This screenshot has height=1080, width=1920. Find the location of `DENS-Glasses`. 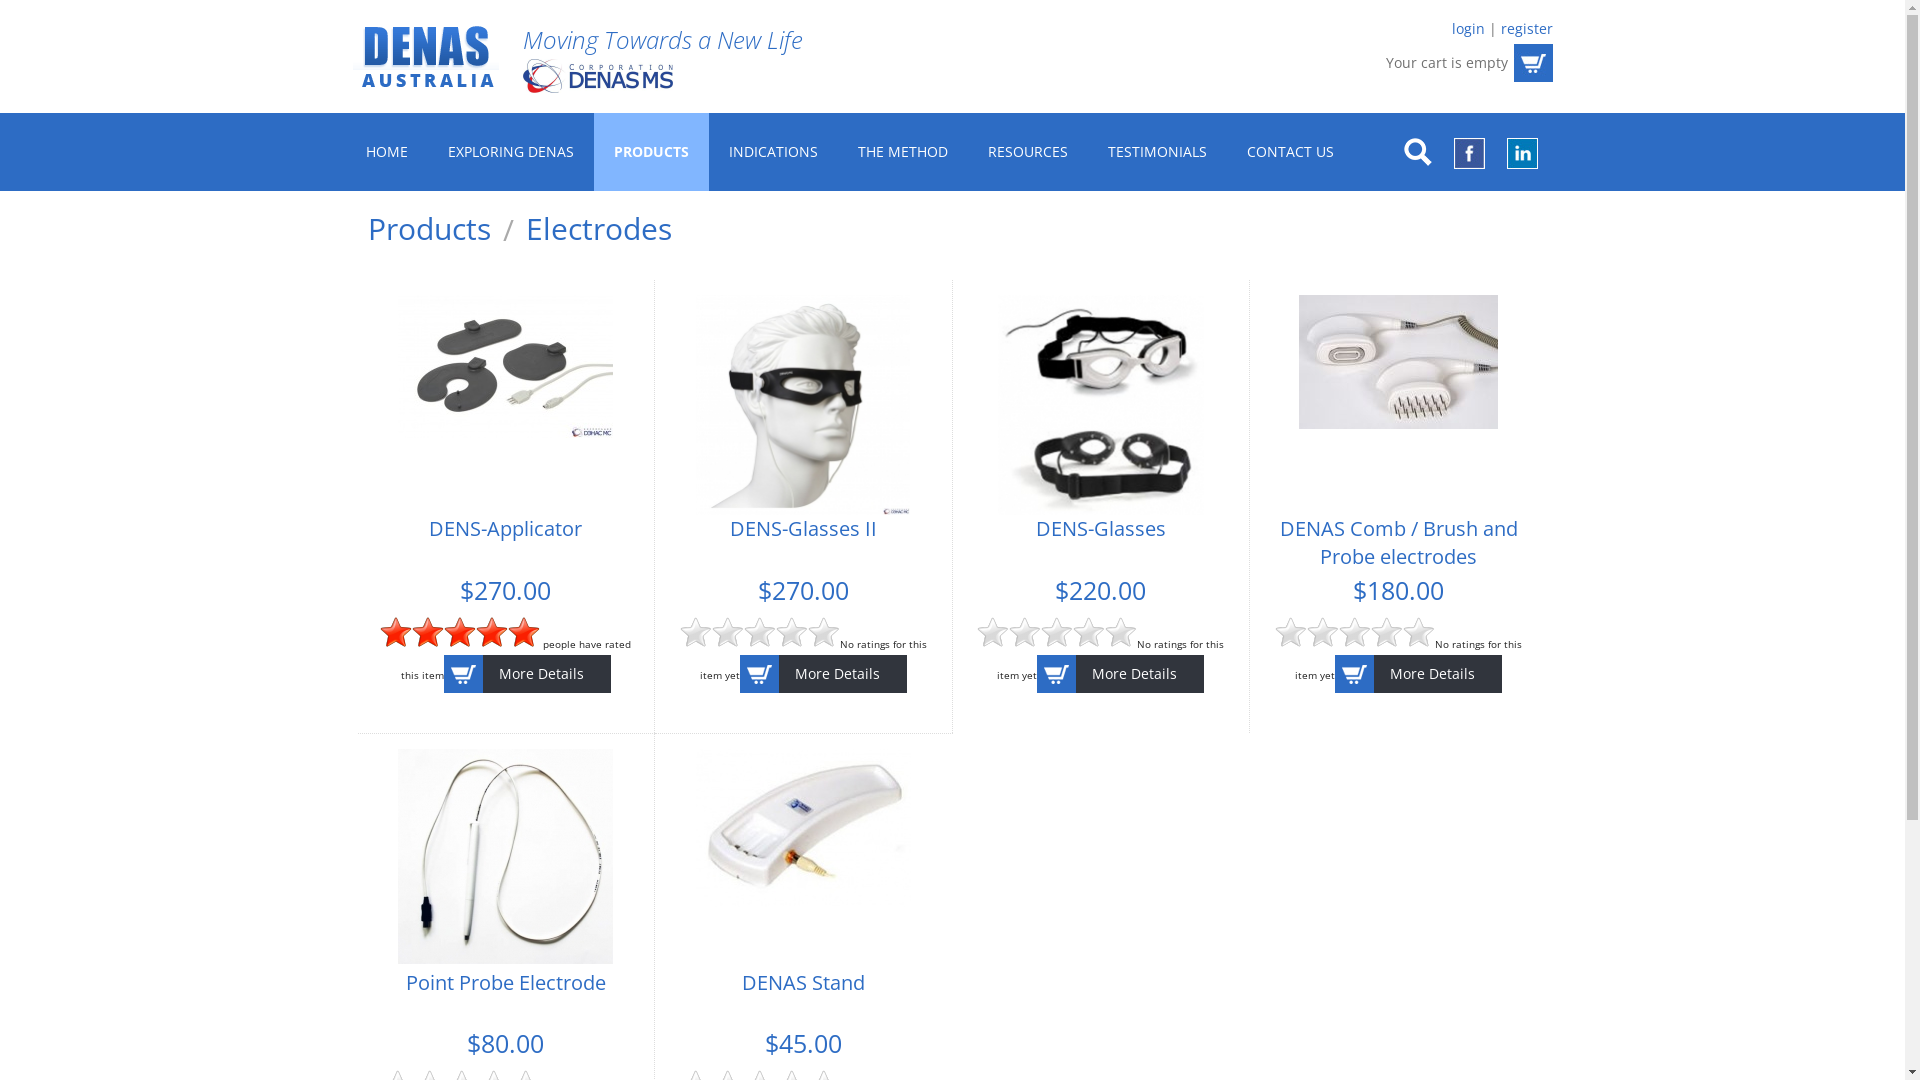

DENS-Glasses is located at coordinates (1101, 526).